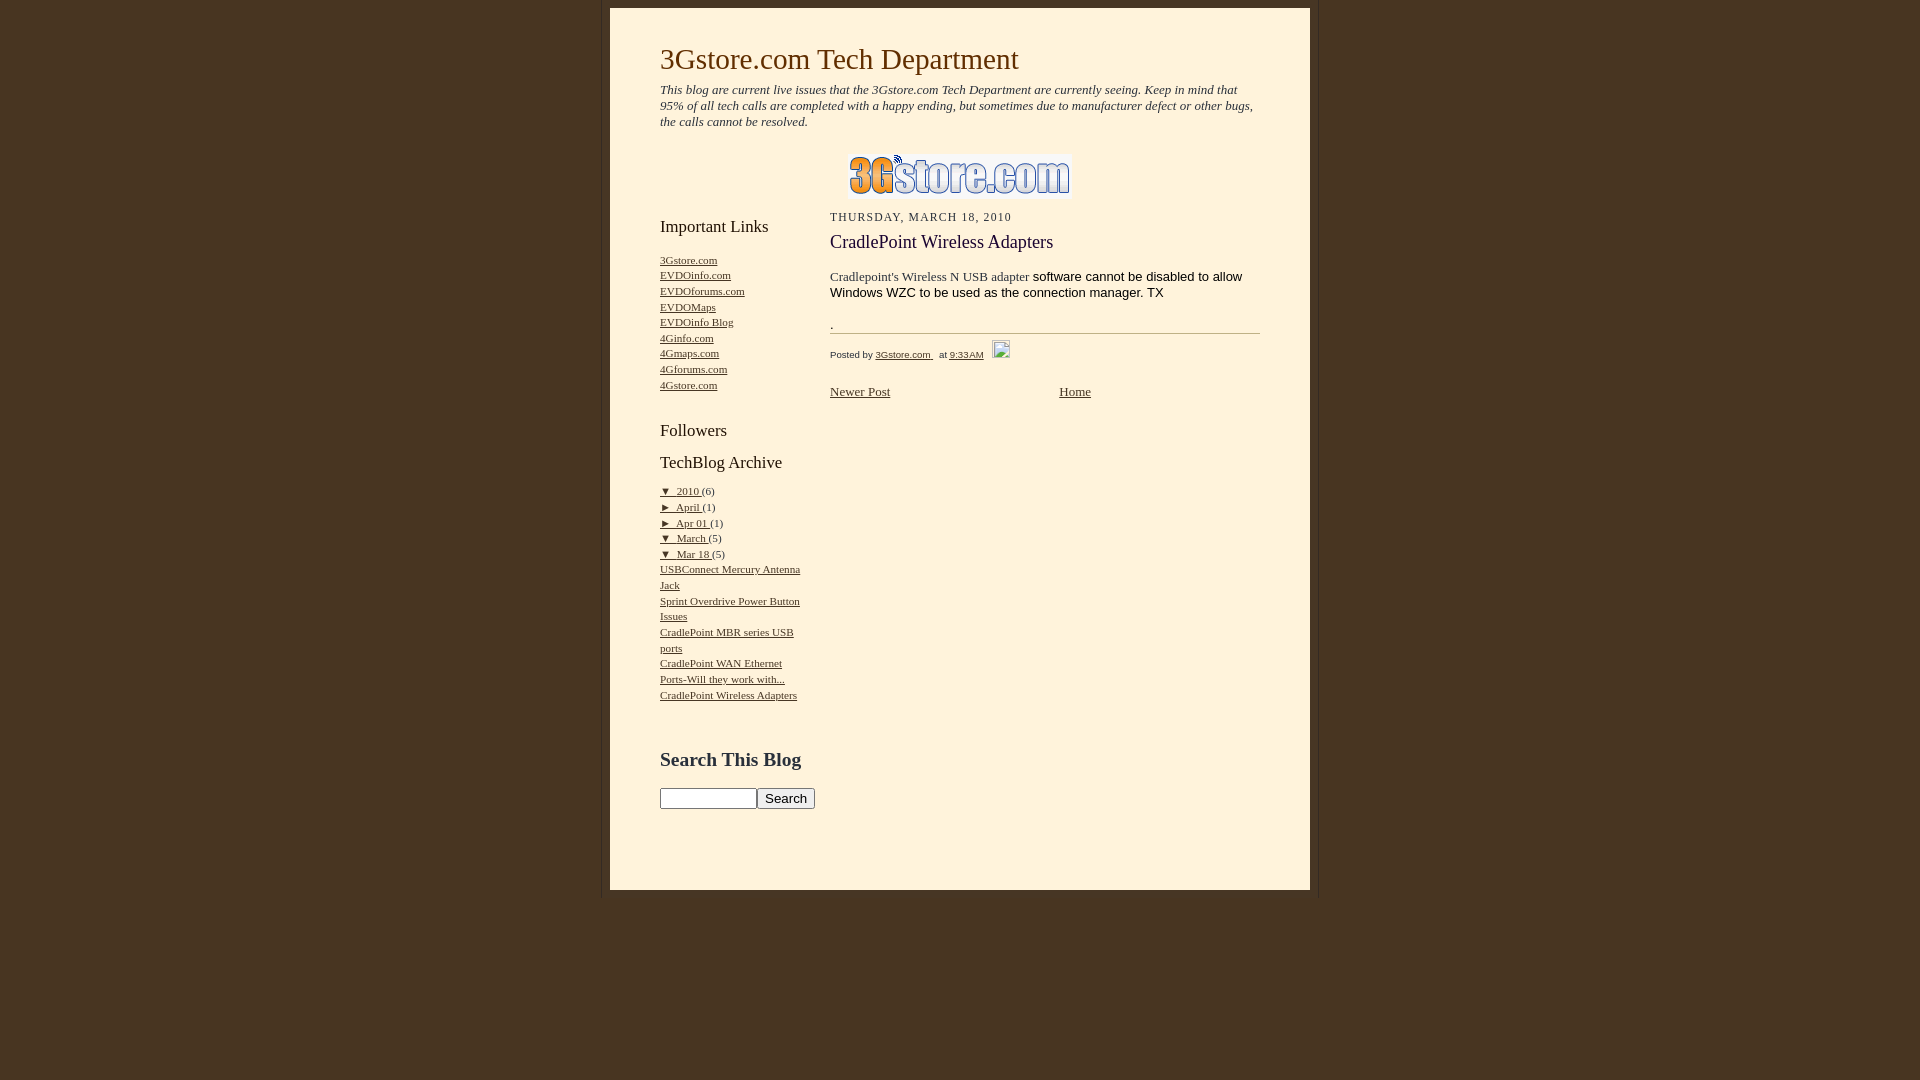 The image size is (1920, 1080). What do you see at coordinates (687, 338) in the screenshot?
I see `4Ginfo.com` at bounding box center [687, 338].